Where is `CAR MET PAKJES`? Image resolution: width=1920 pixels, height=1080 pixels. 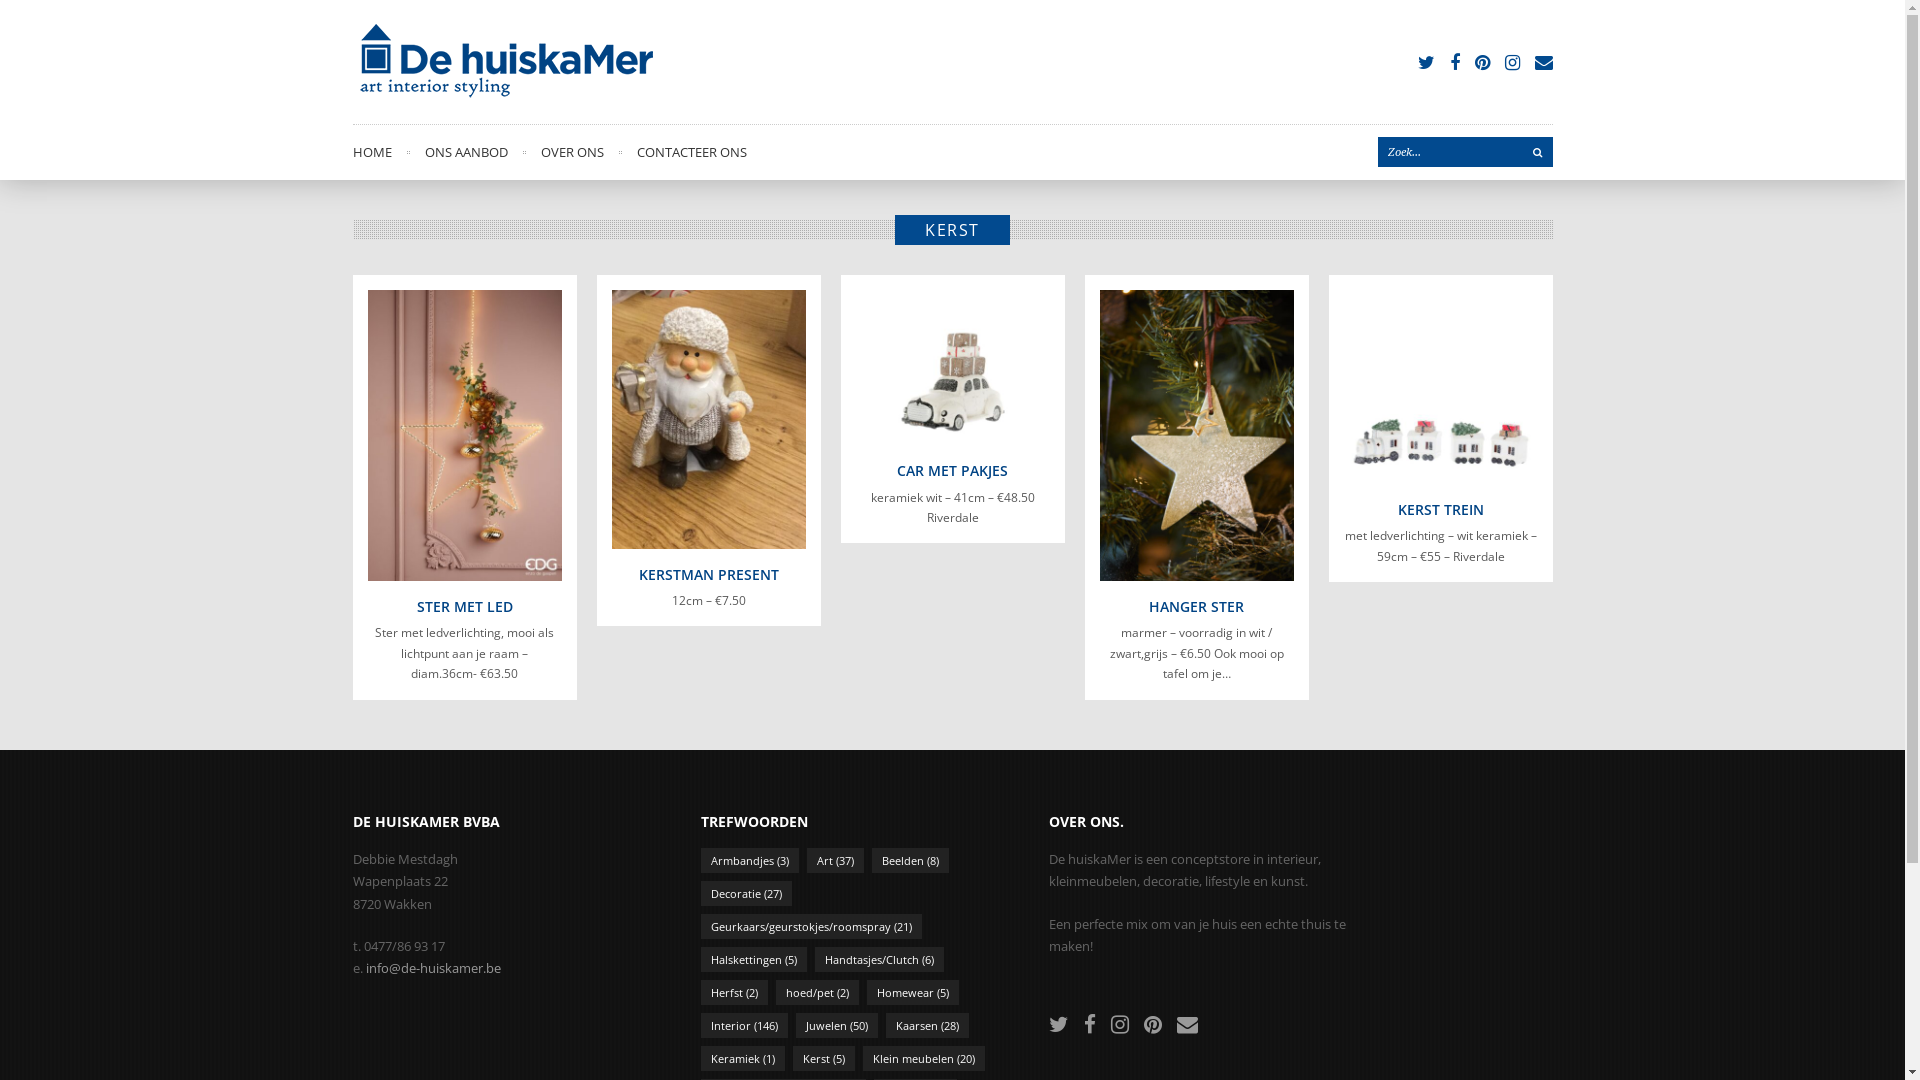
CAR MET PAKJES is located at coordinates (952, 470).